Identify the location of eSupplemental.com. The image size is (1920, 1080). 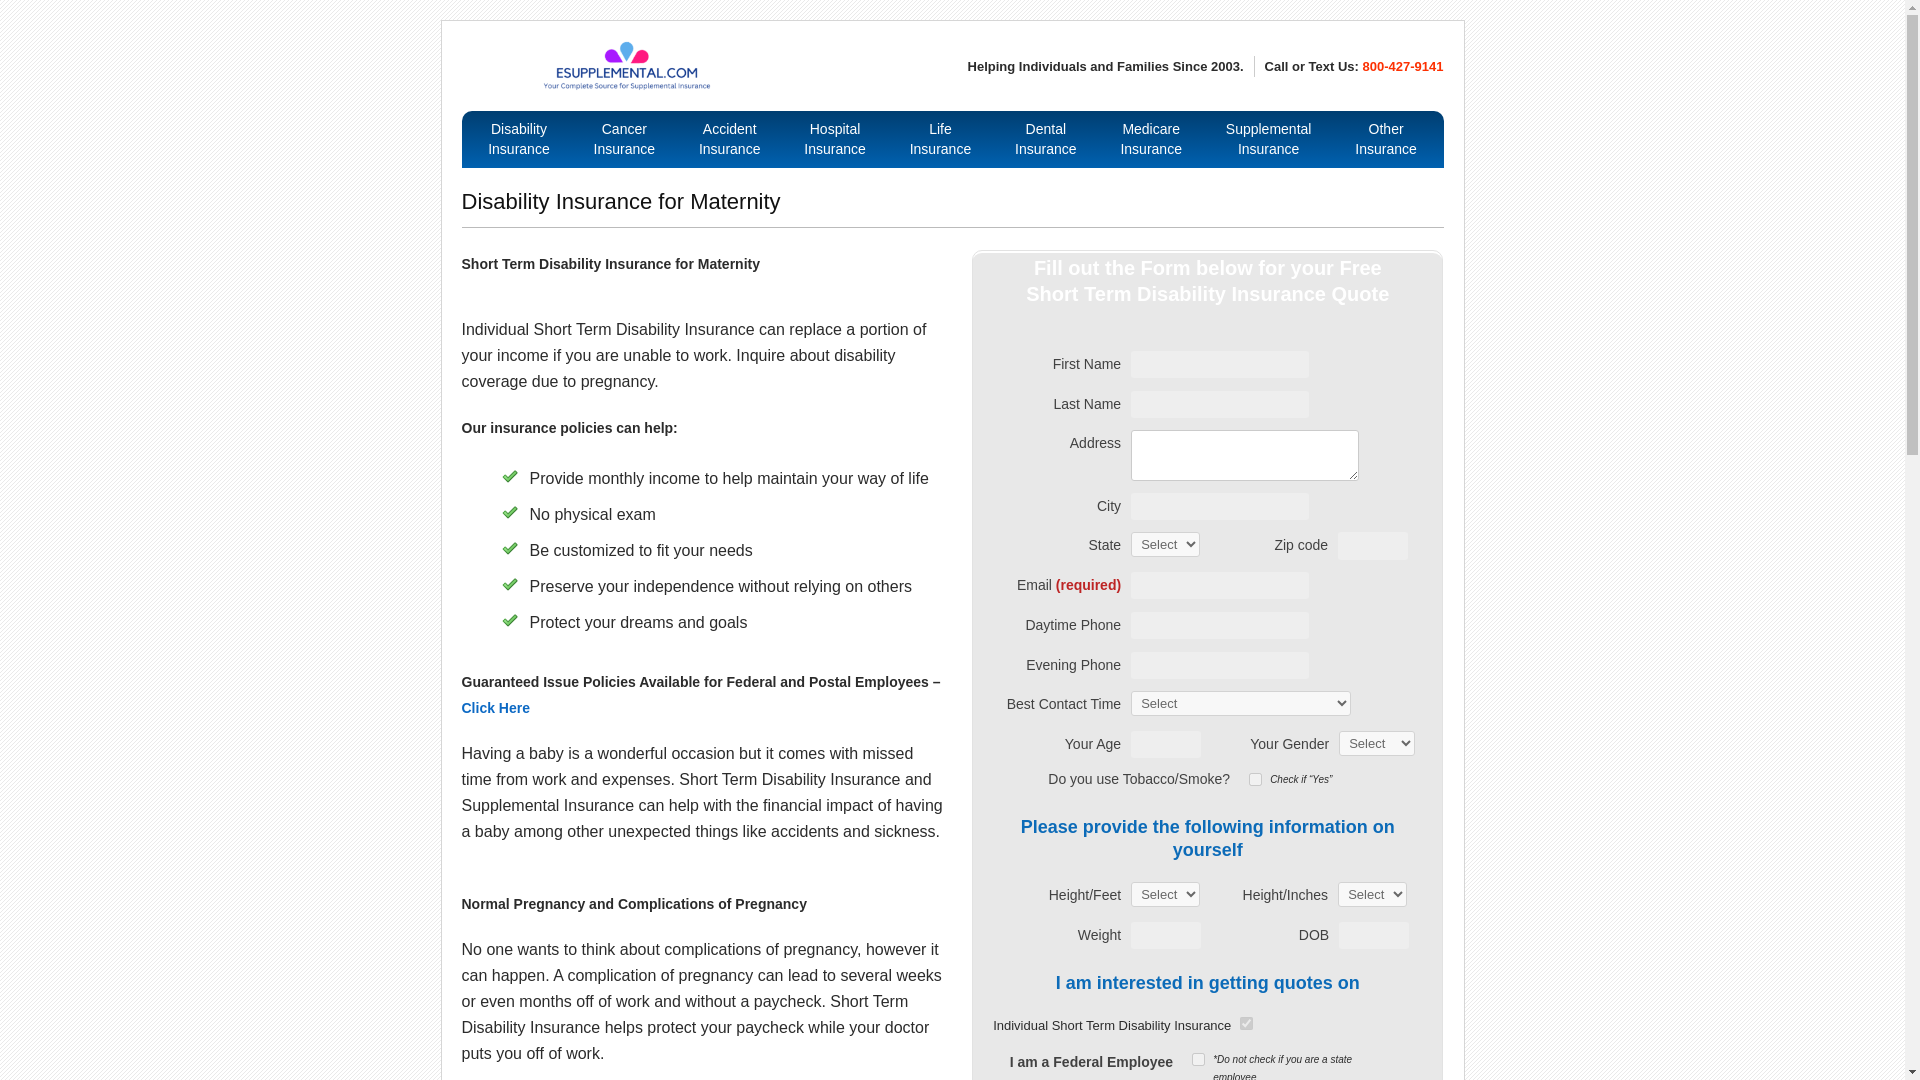
(834, 140).